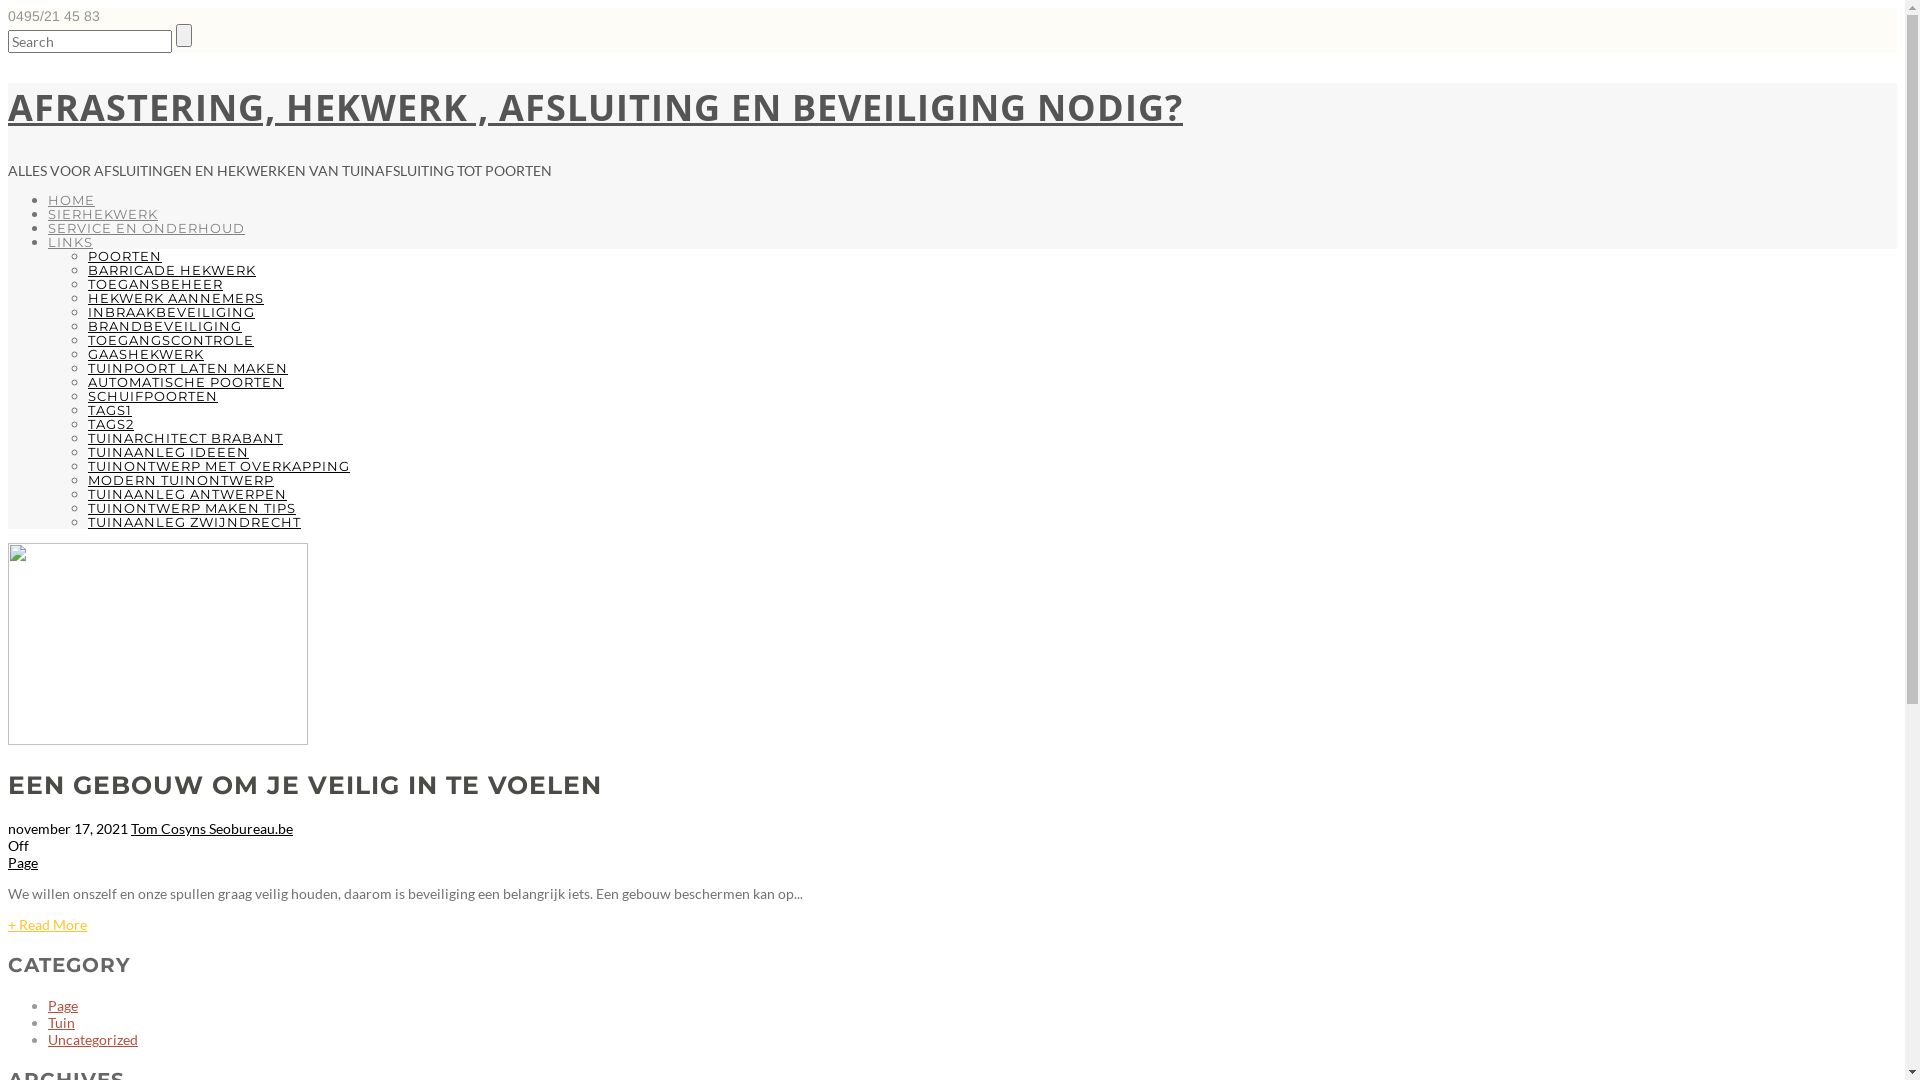 The width and height of the screenshot is (1920, 1080). Describe the element at coordinates (188, 494) in the screenshot. I see `TUINAANLEG ANTWERPEN` at that location.